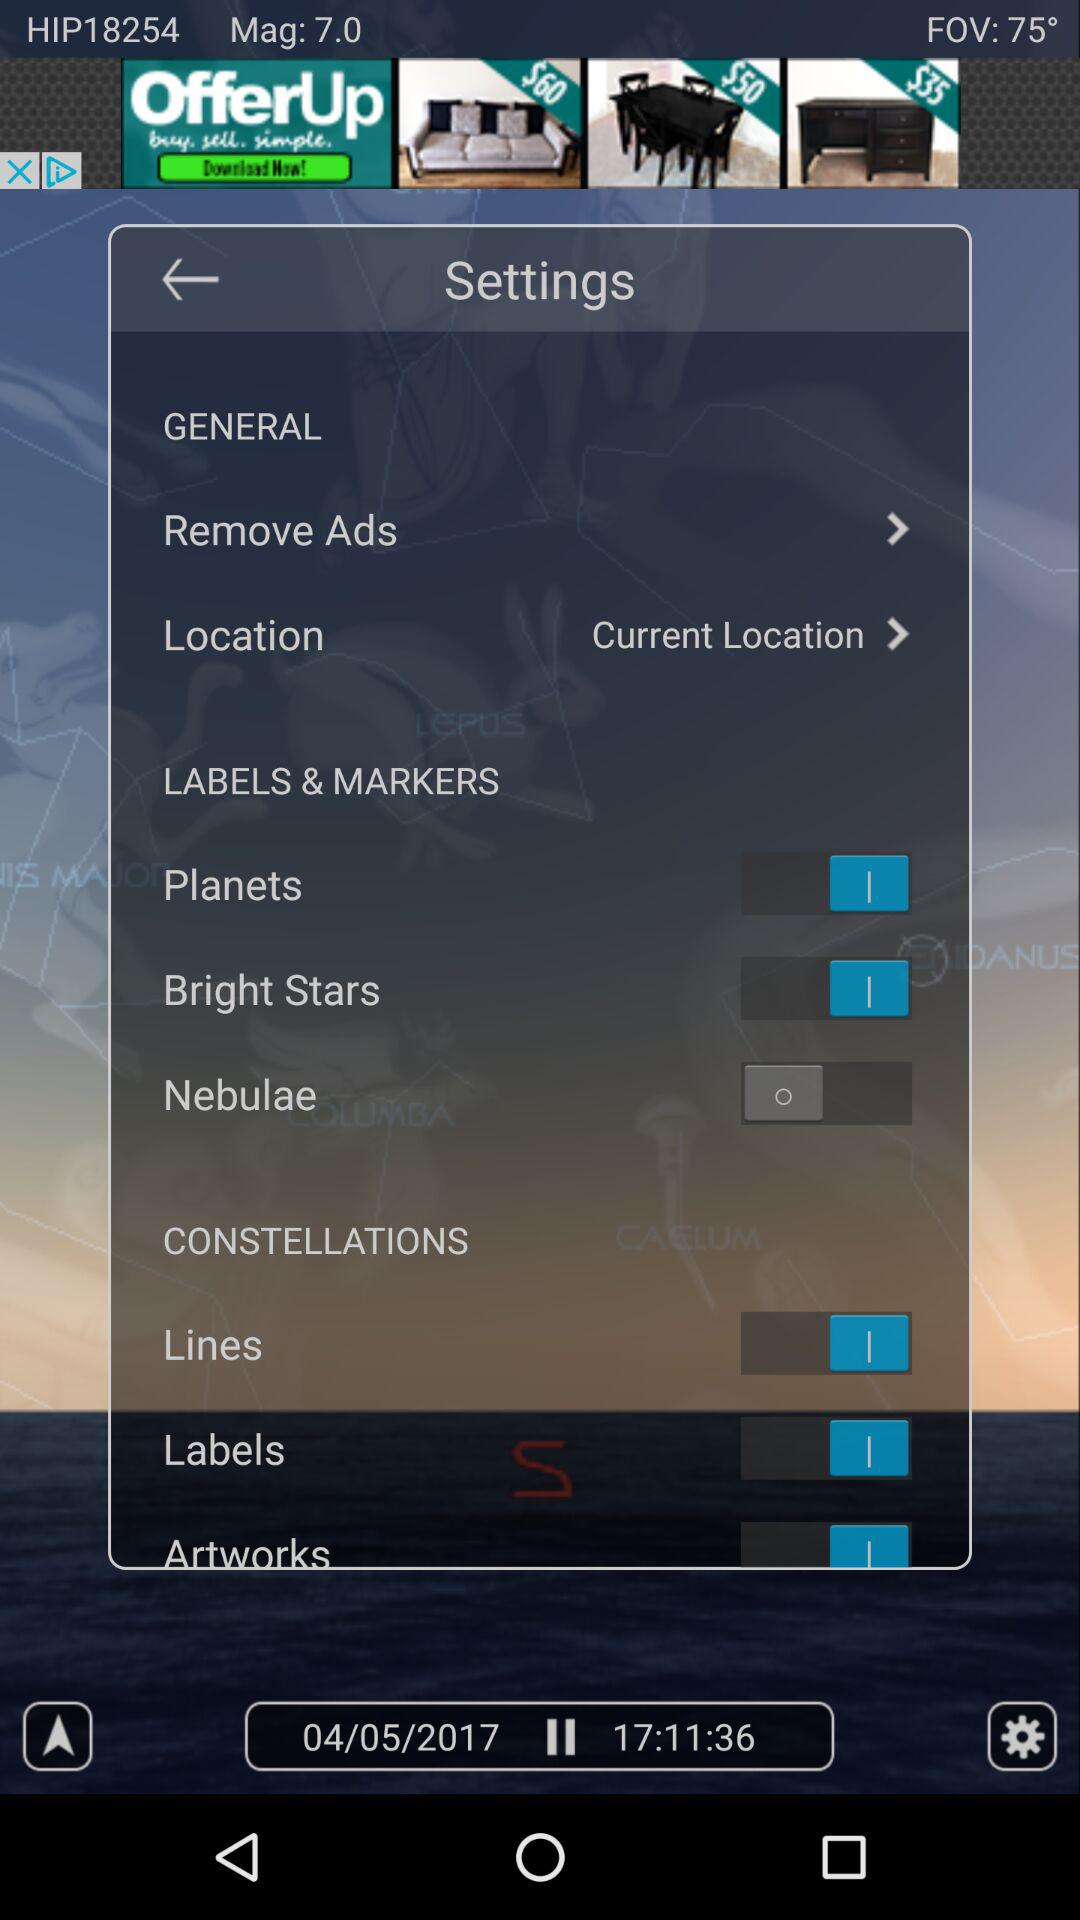 The image size is (1080, 1920). I want to click on turn on lines, so click(852, 1343).